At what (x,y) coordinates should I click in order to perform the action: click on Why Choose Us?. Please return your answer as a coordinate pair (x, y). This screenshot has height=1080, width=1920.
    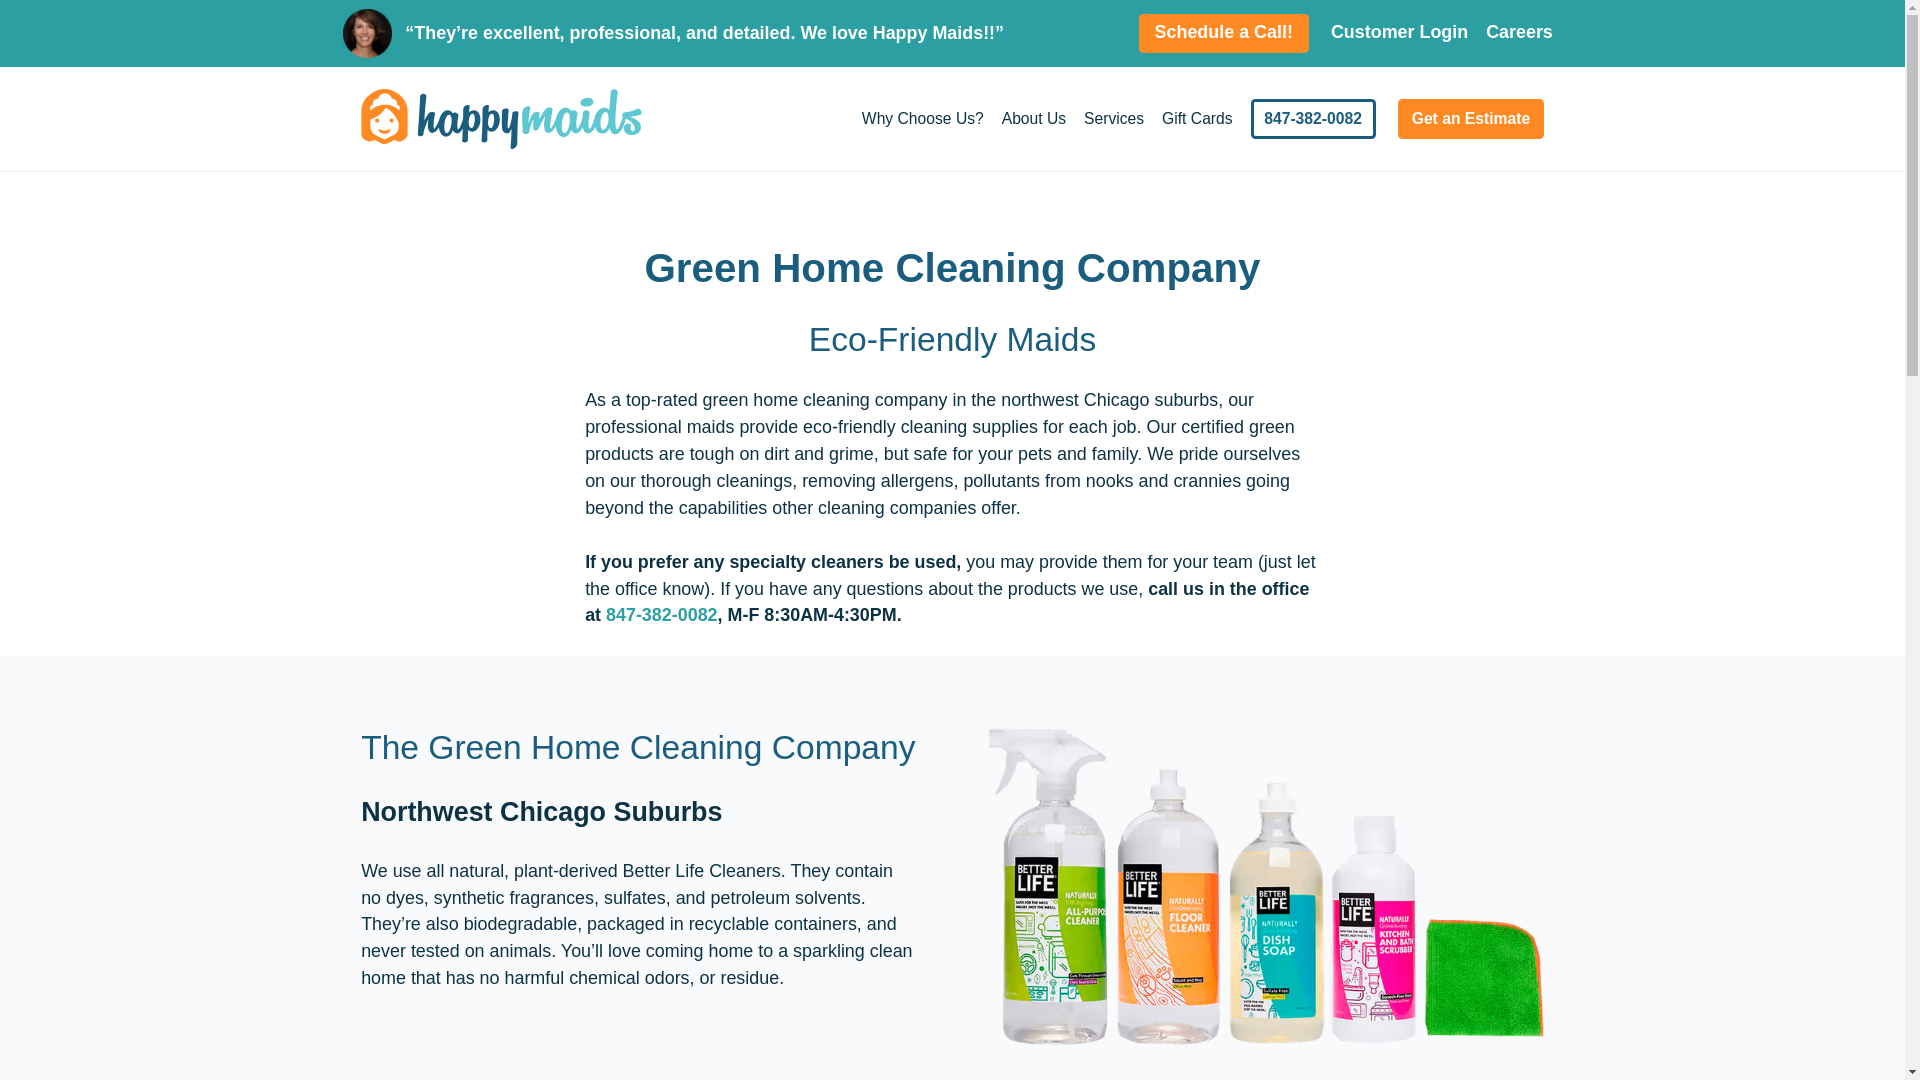
    Looking at the image, I should click on (922, 118).